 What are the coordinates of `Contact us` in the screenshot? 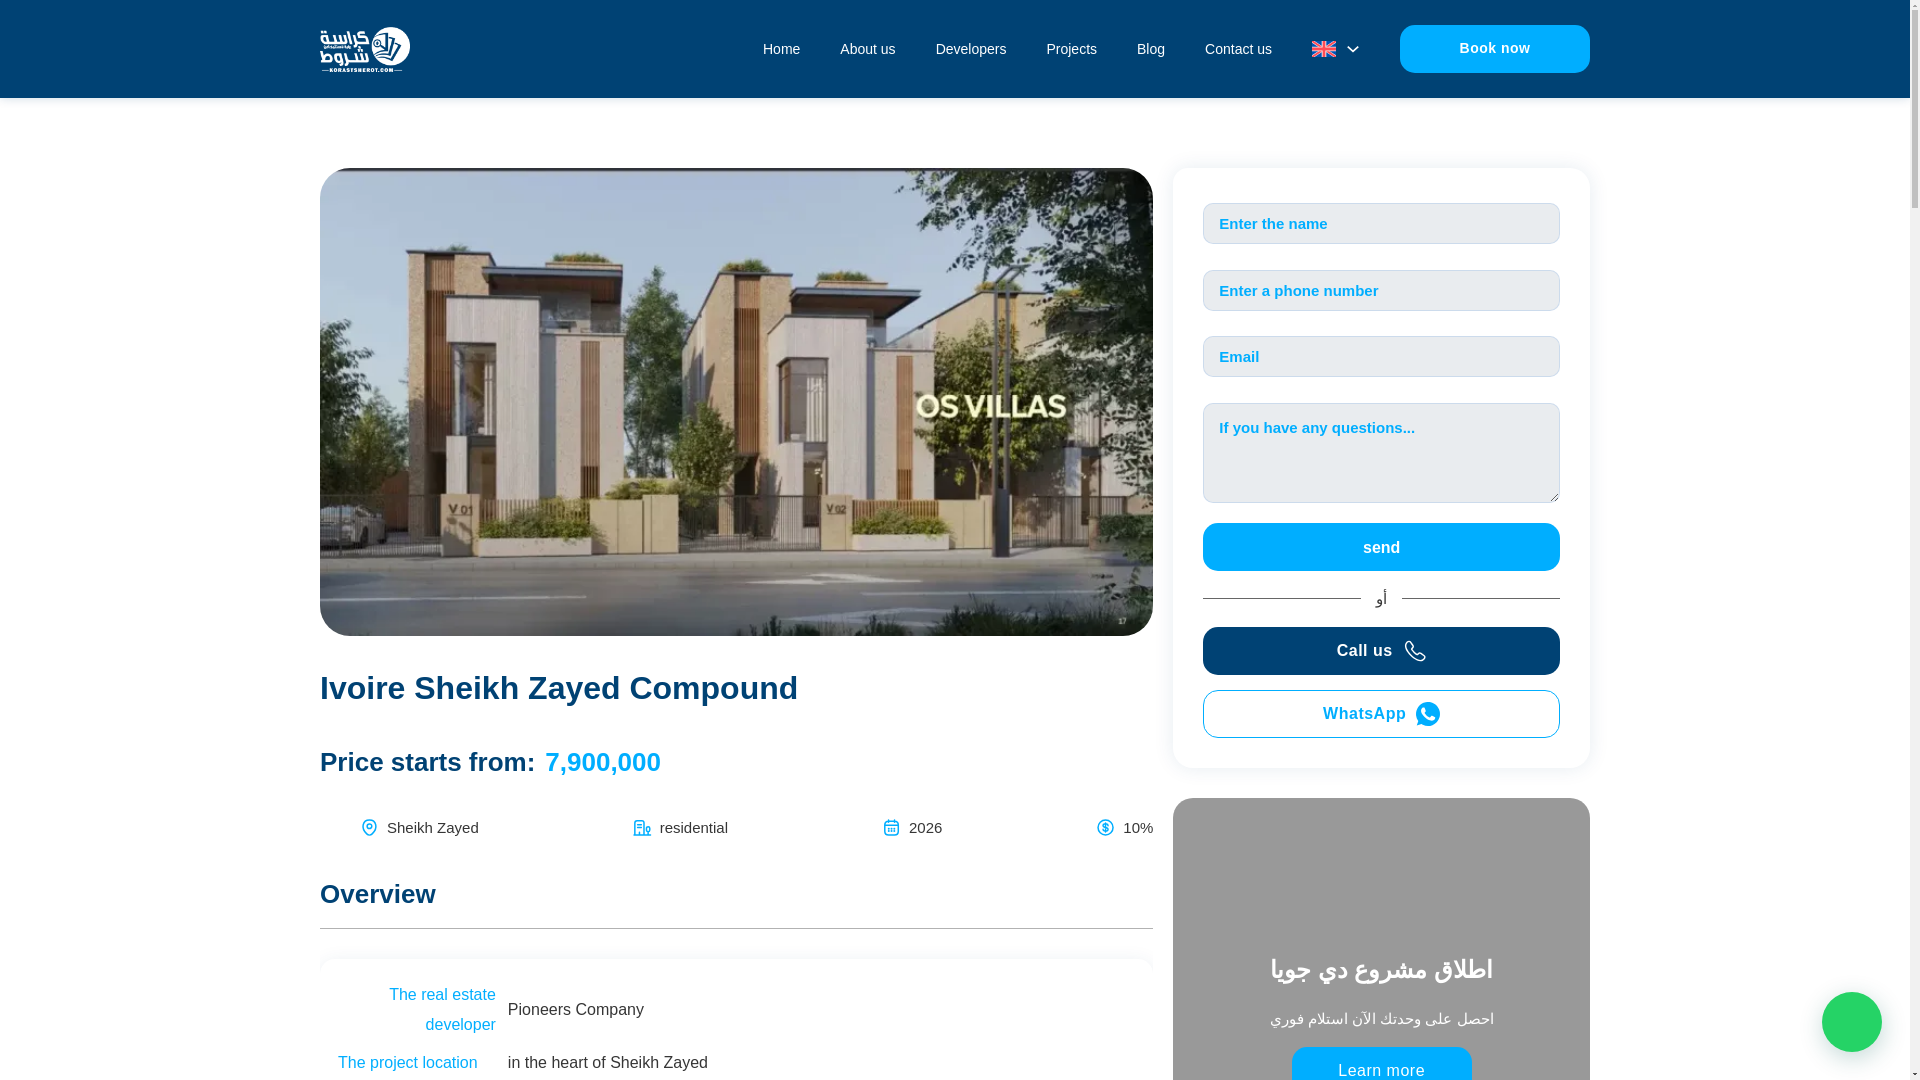 It's located at (1238, 48).